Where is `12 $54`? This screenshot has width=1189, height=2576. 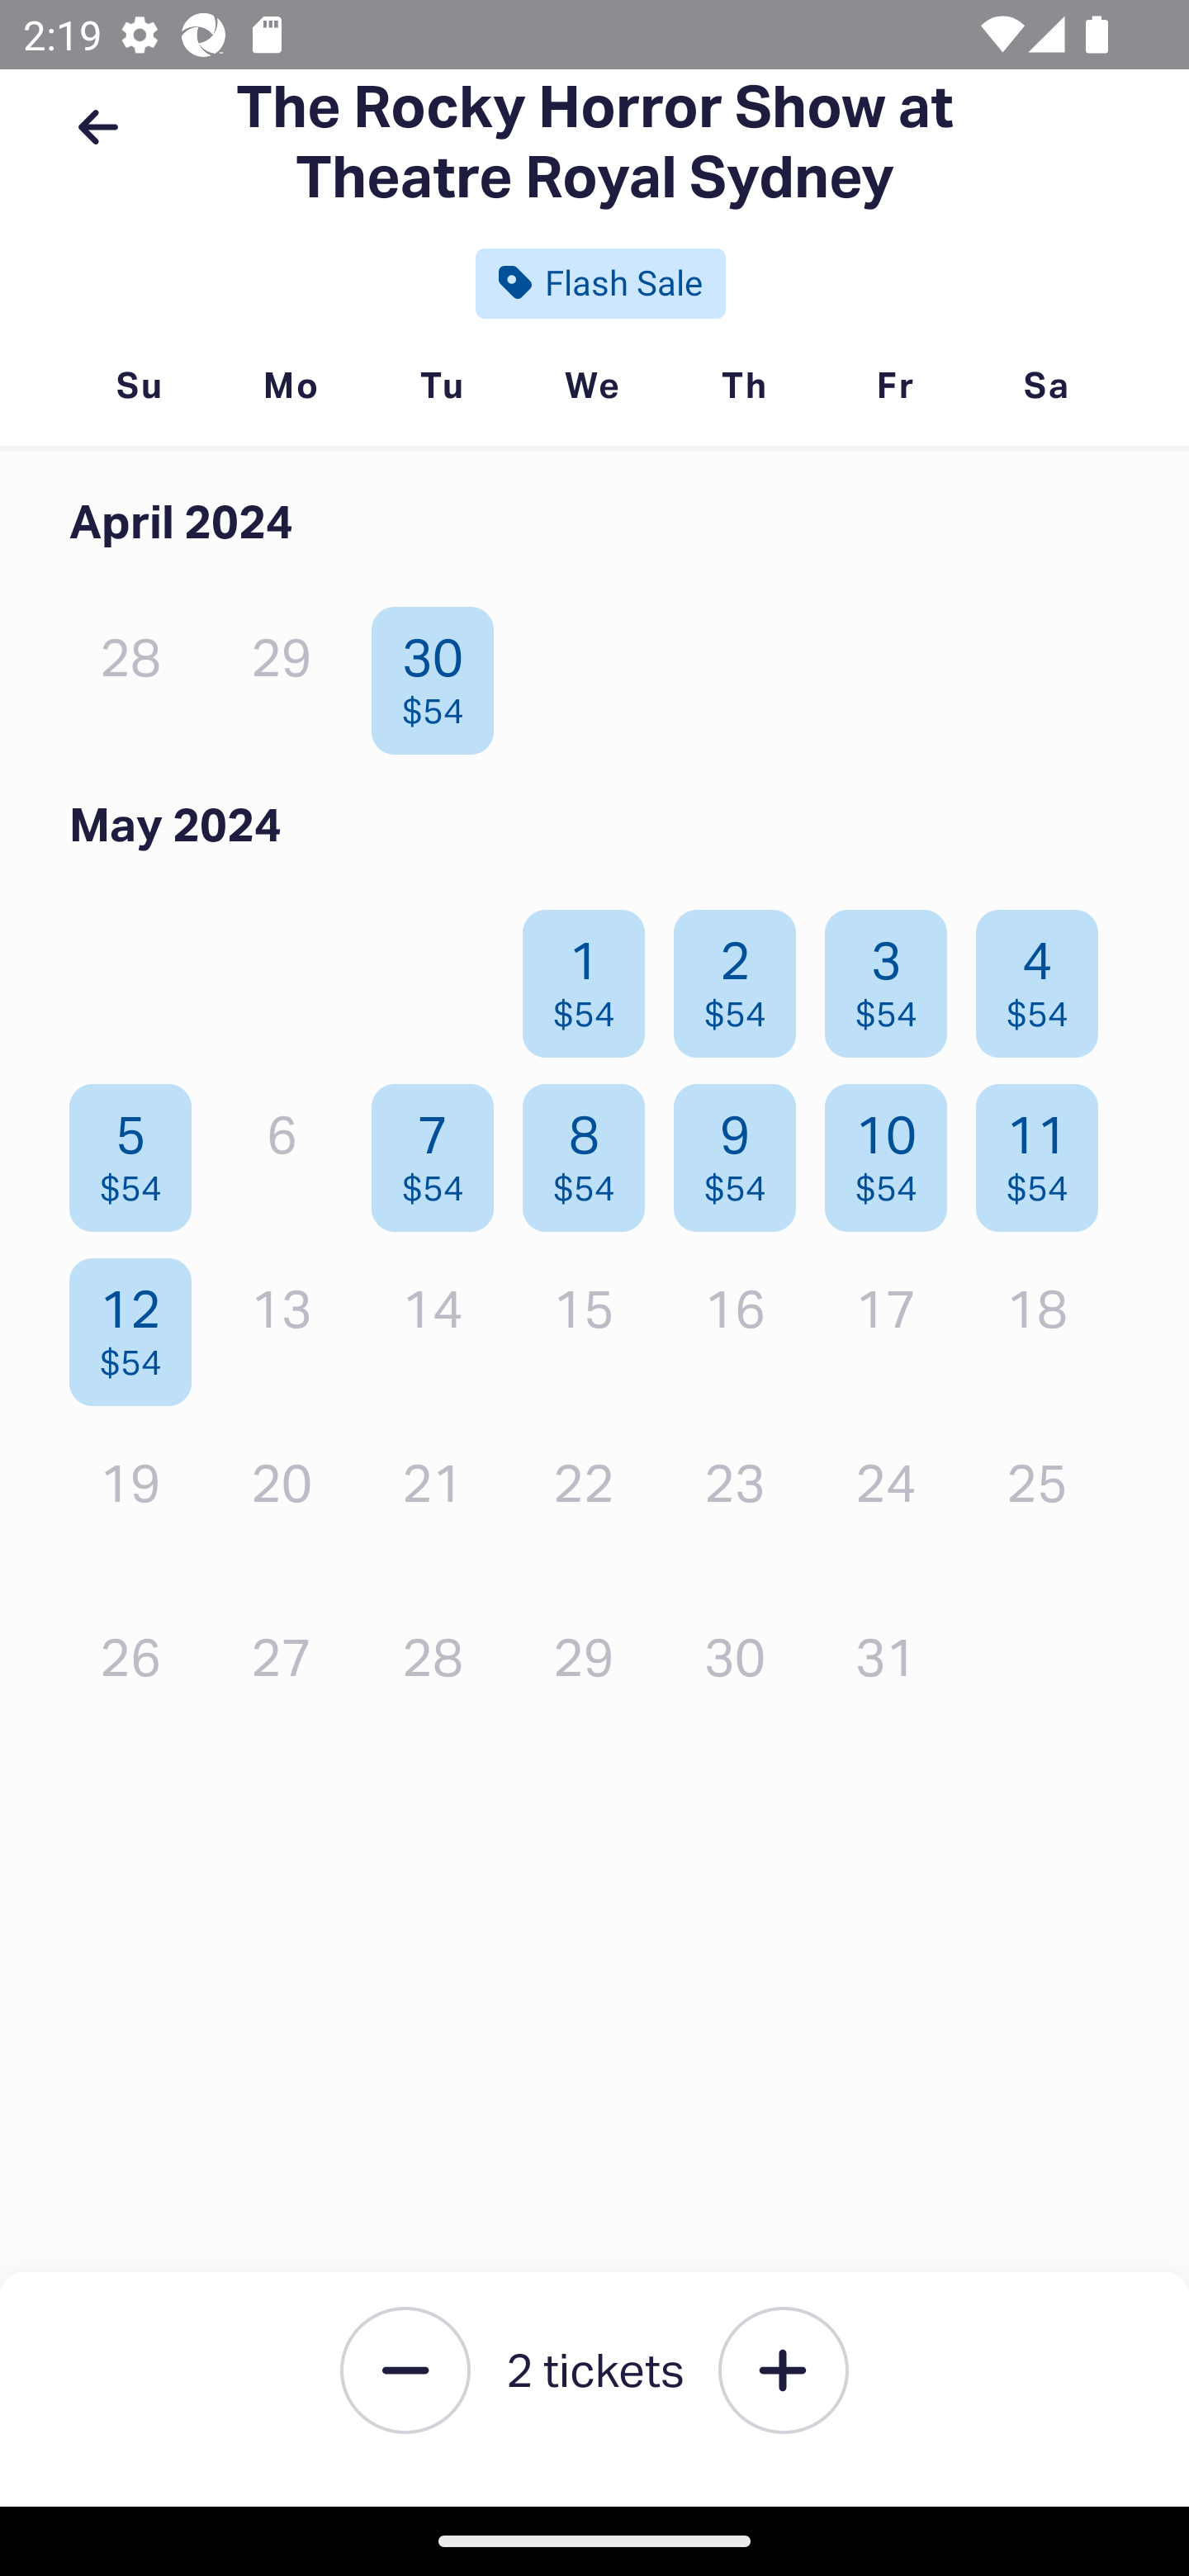 12 $54 is located at coordinates (139, 1324).